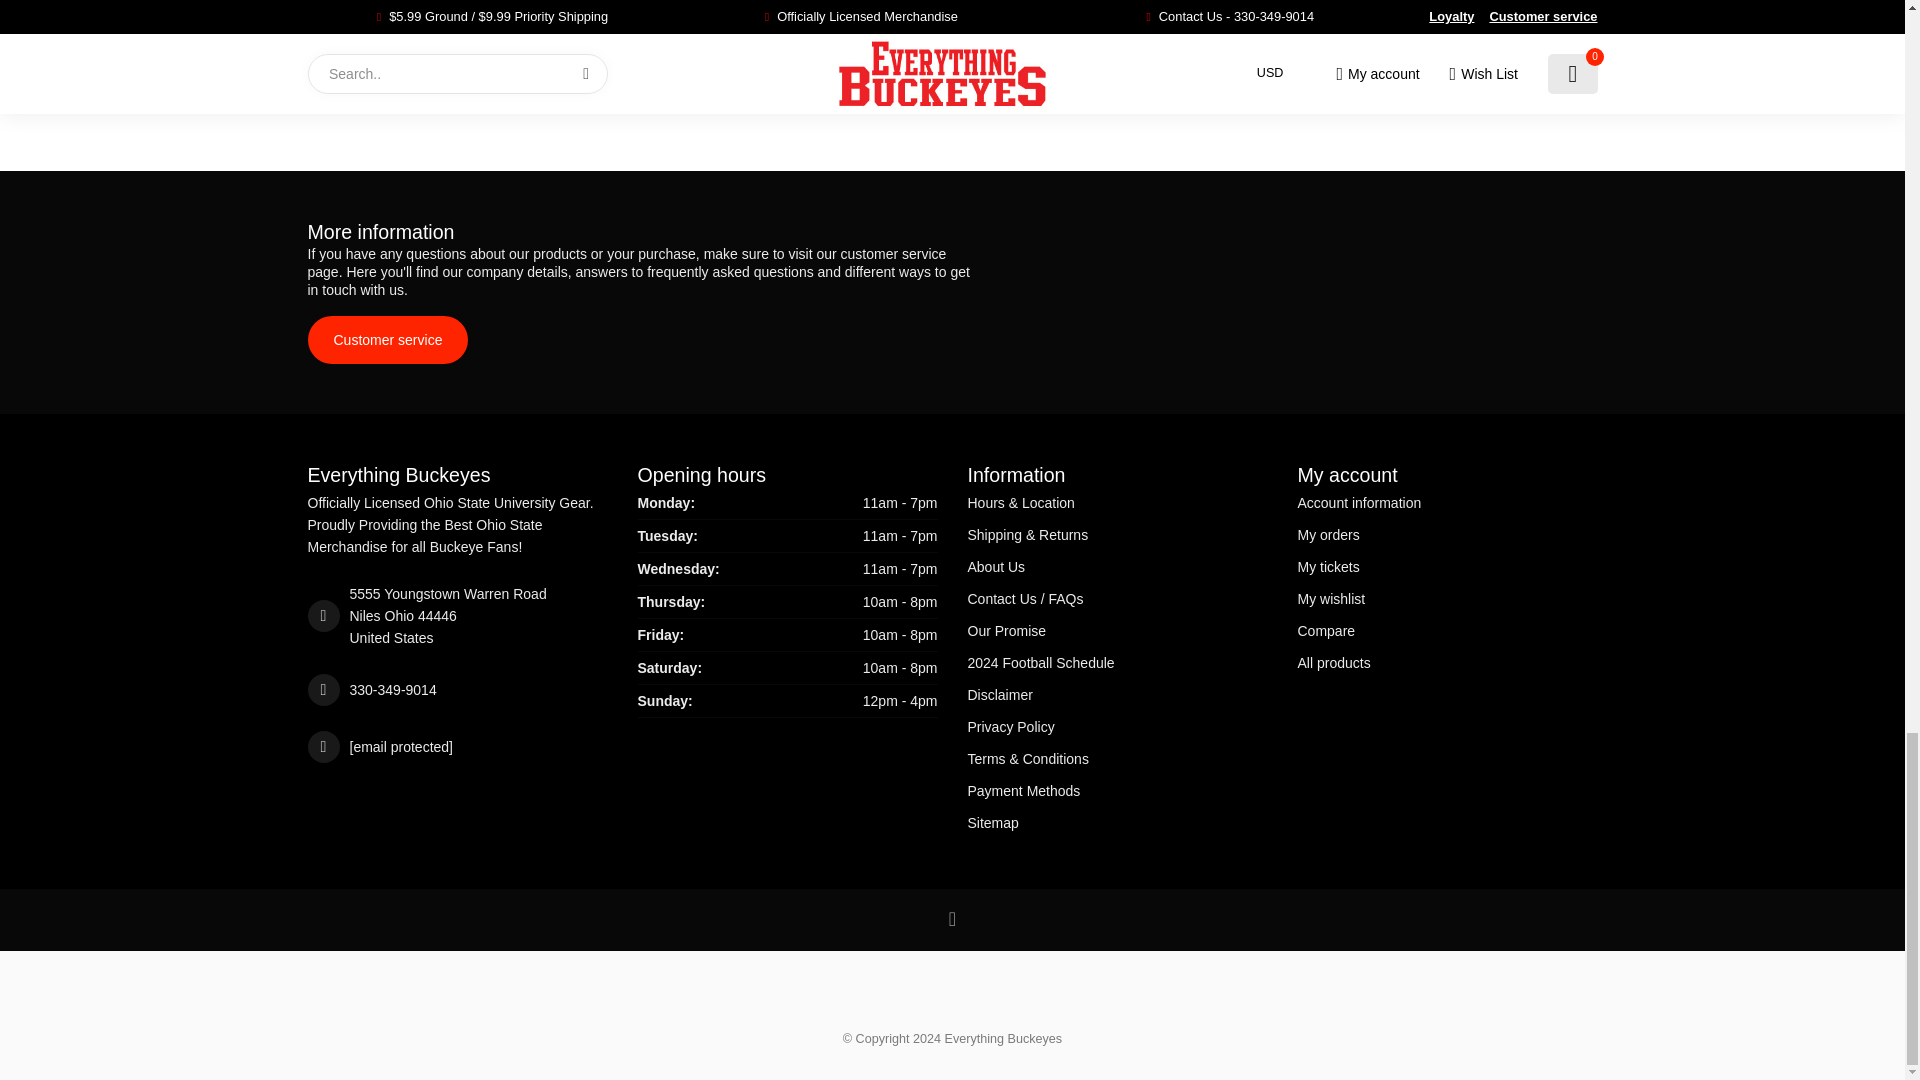 This screenshot has height=1080, width=1920. What do you see at coordinates (1117, 726) in the screenshot?
I see `Privacy Policy` at bounding box center [1117, 726].